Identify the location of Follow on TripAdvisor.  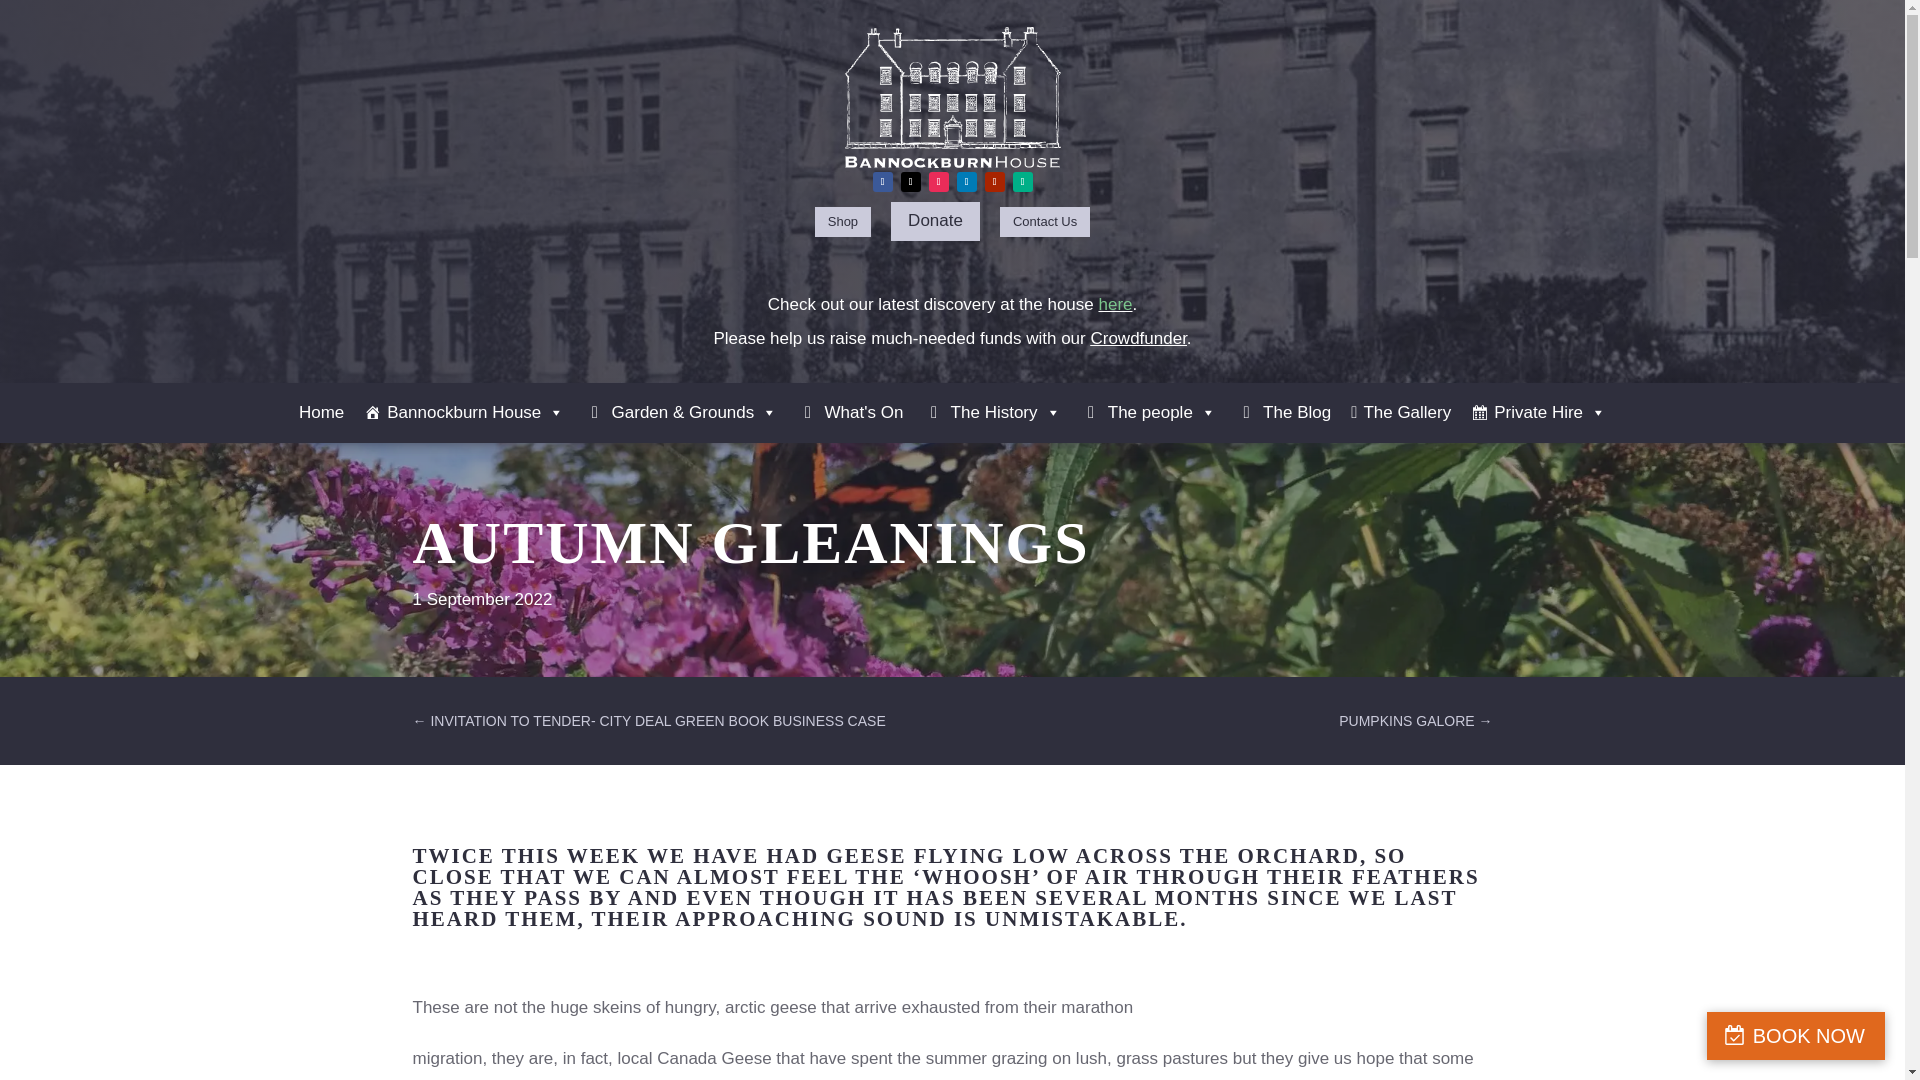
(1022, 182).